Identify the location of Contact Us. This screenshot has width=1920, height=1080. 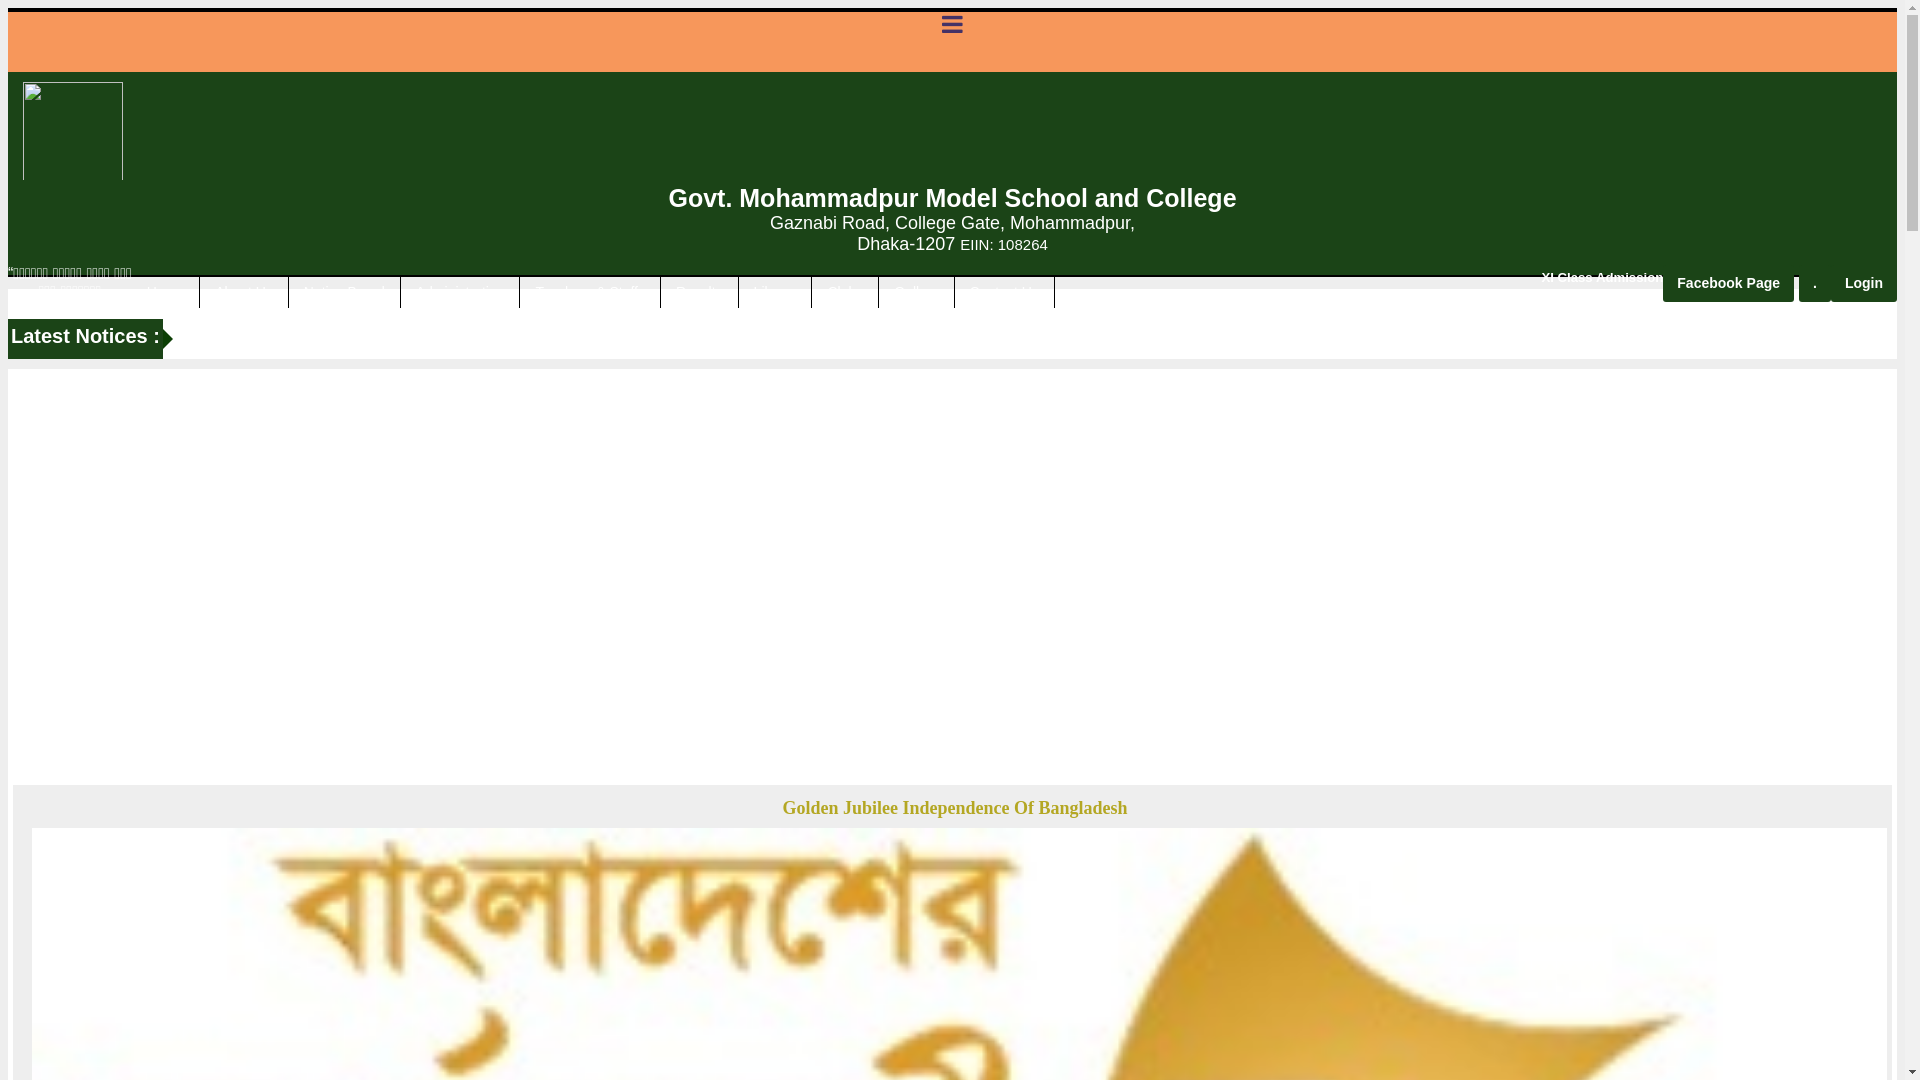
(1004, 292).